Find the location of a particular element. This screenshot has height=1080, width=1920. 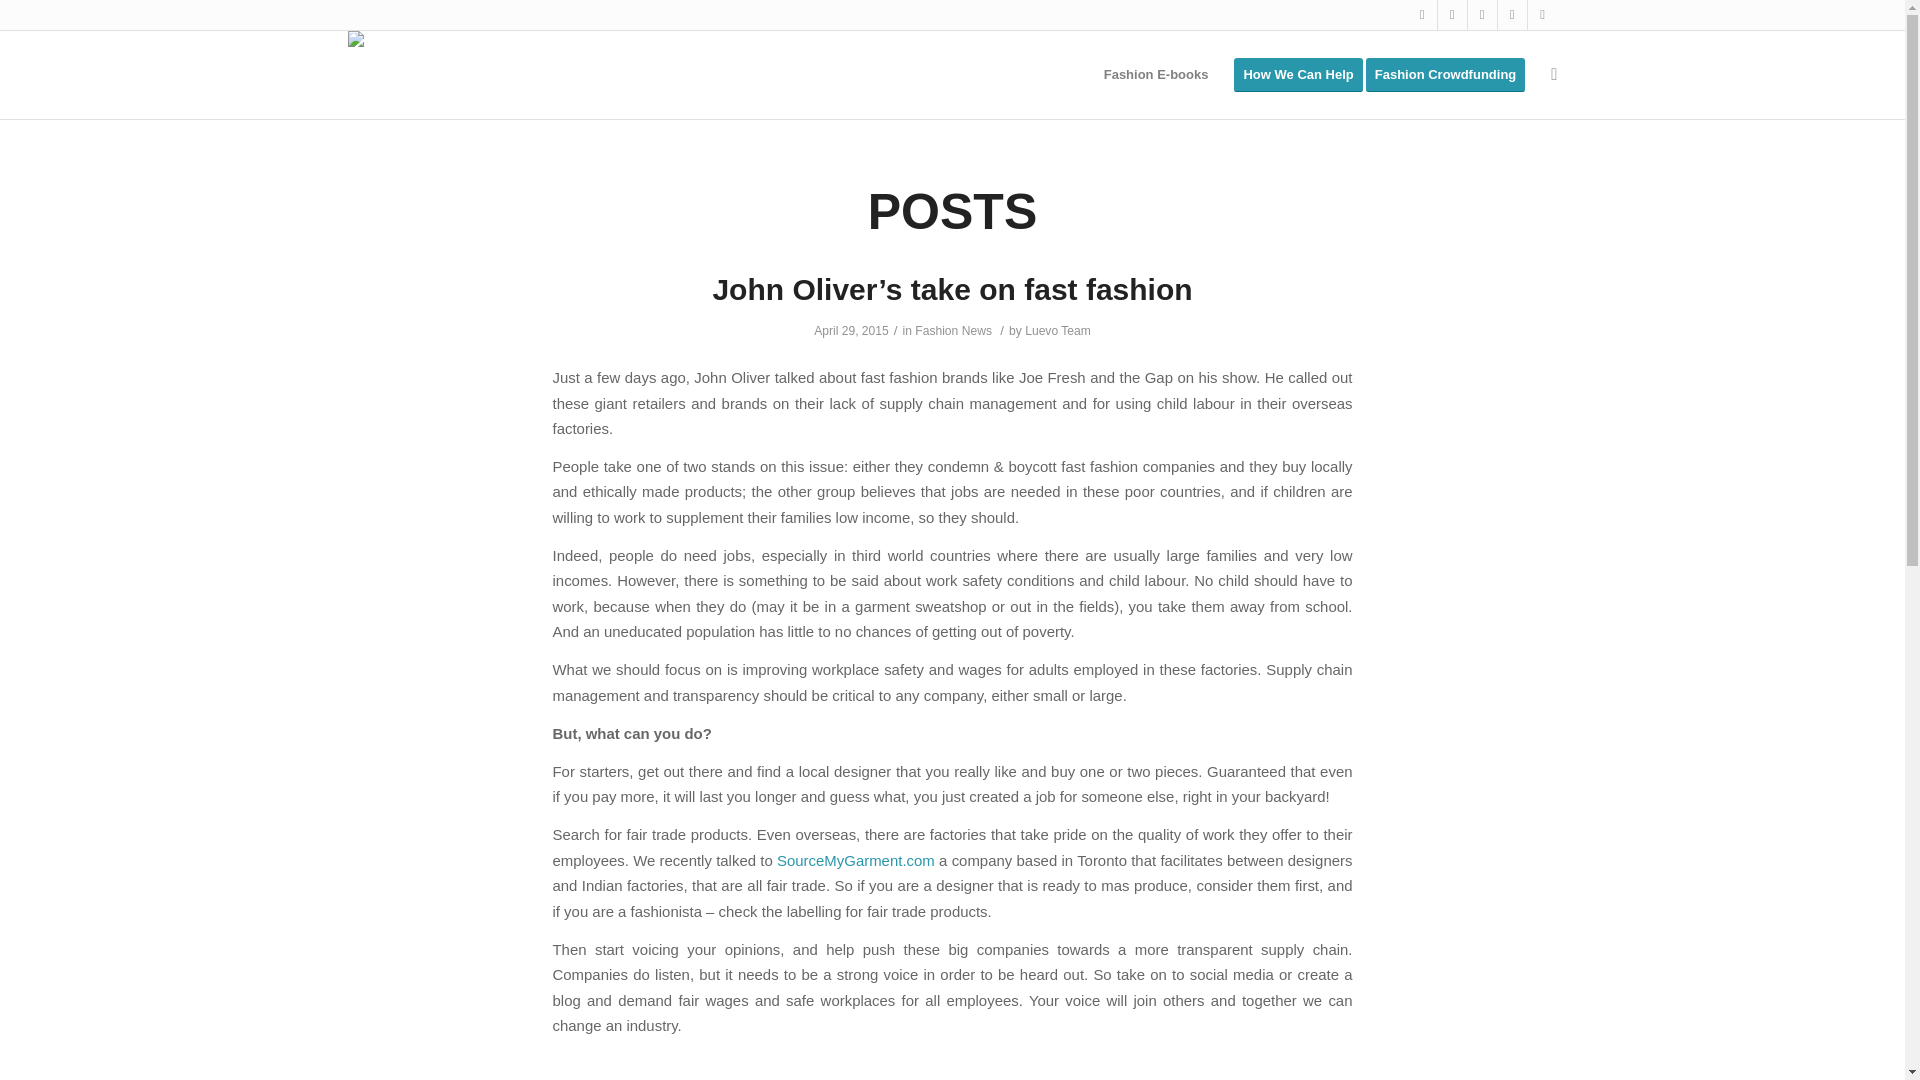

How We Can Help is located at coordinates (1298, 74).